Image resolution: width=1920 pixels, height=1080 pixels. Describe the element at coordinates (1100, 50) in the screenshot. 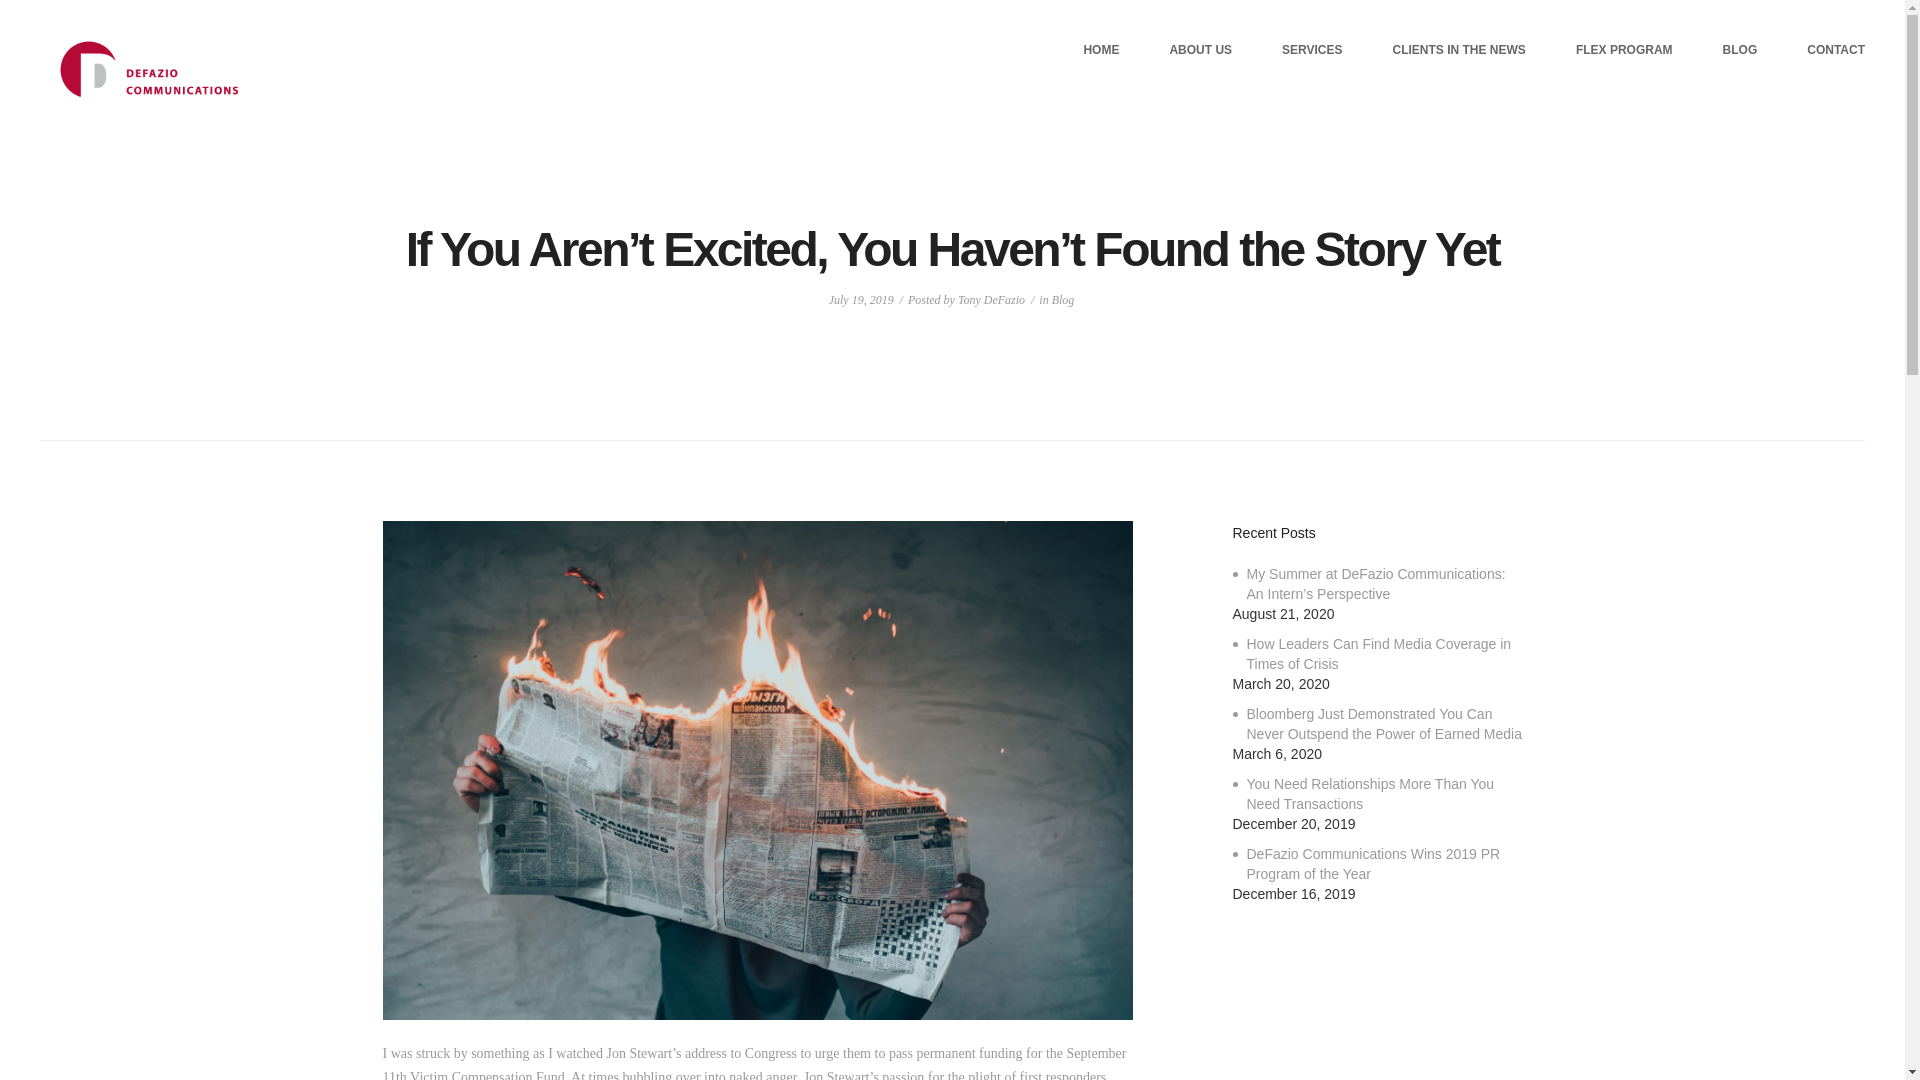

I see `HOME` at that location.